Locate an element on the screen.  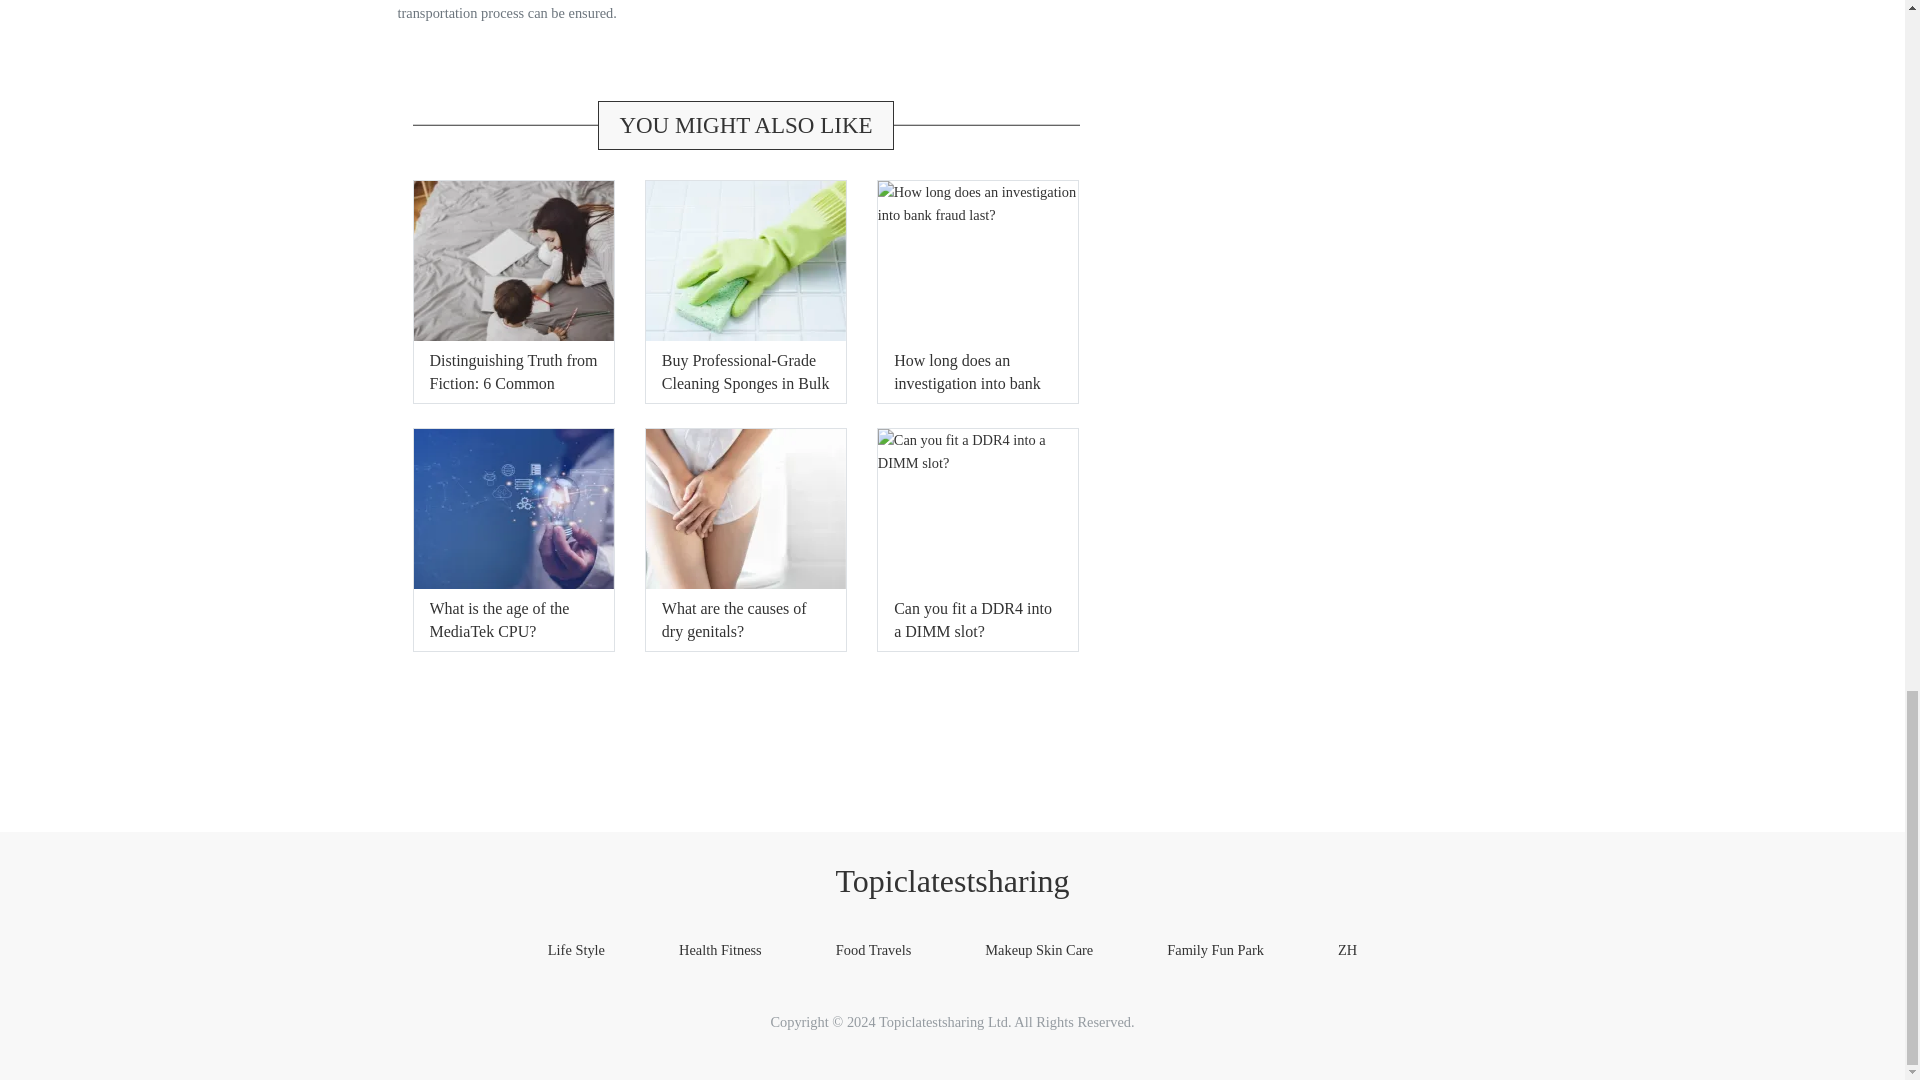
What are the causes of dry genitals? is located at coordinates (734, 620).